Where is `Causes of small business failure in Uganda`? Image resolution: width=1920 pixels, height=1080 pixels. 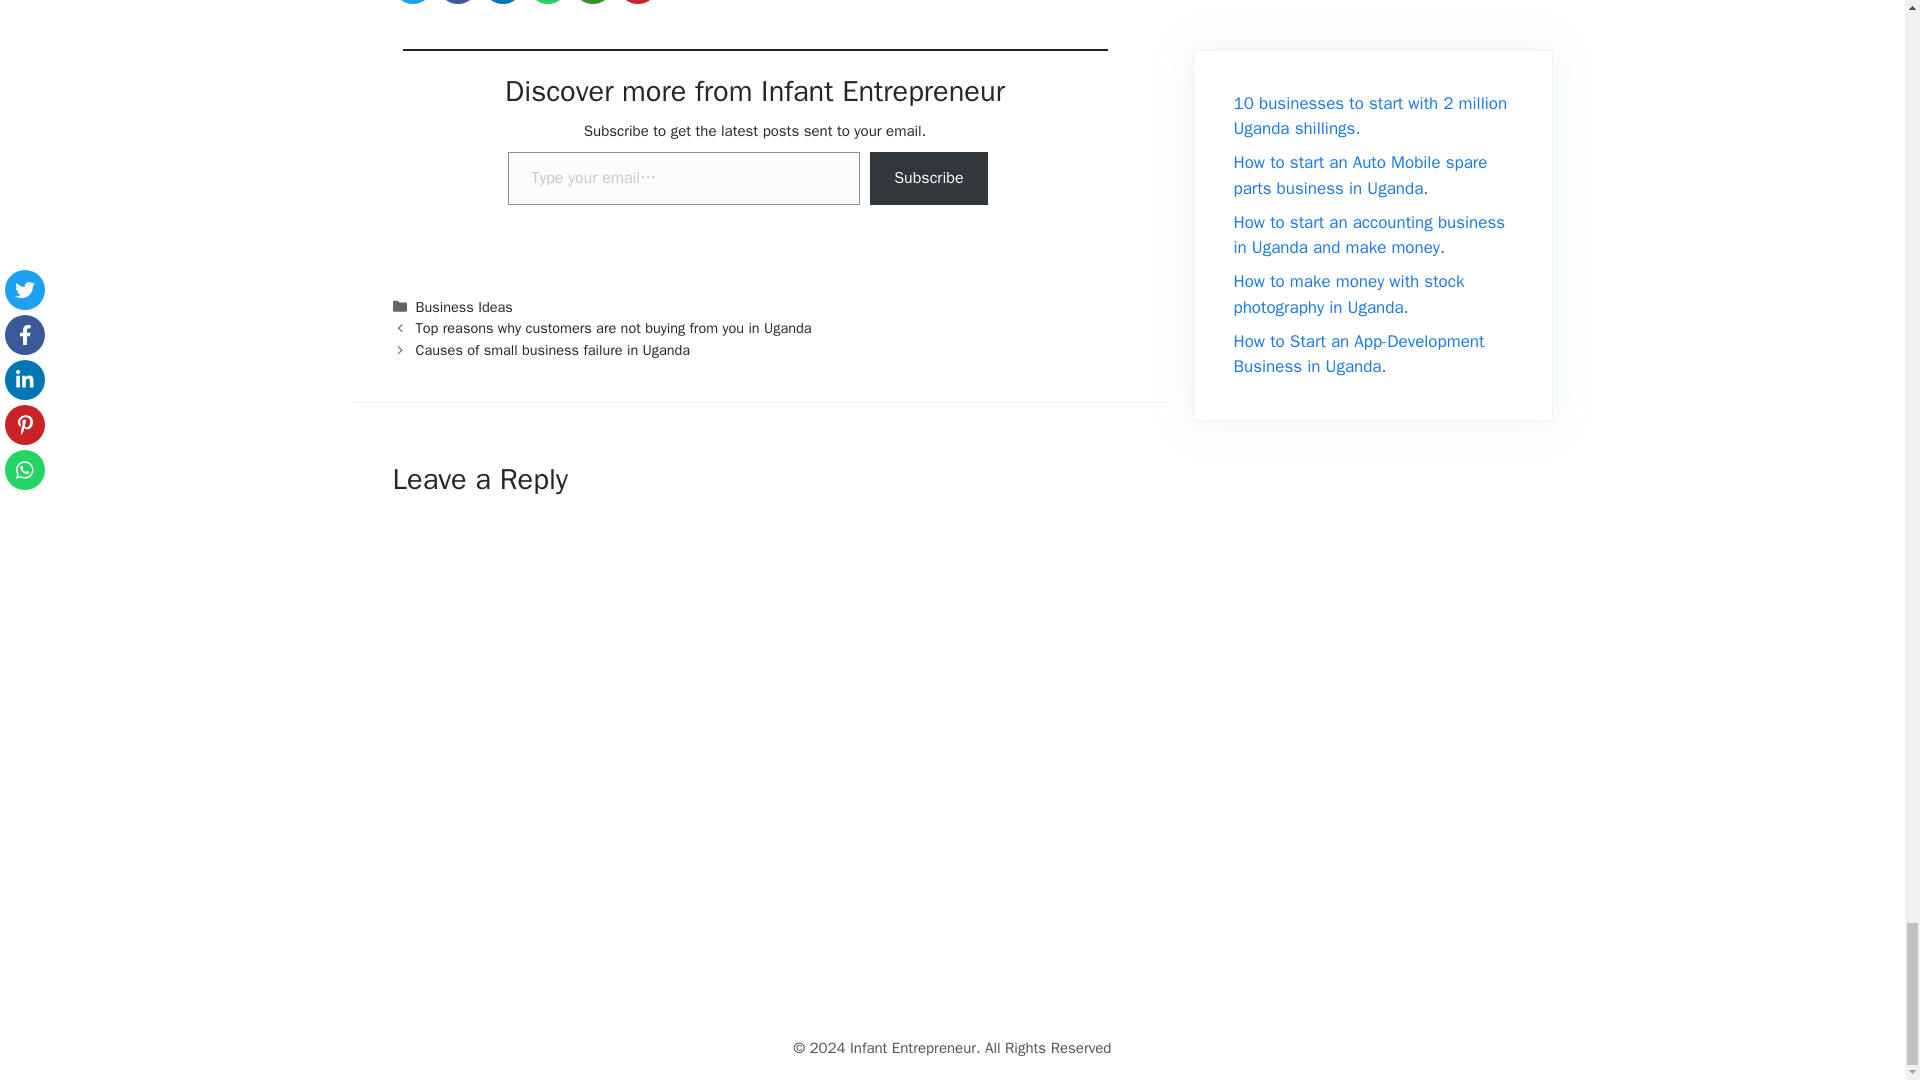
Causes of small business failure in Uganda is located at coordinates (554, 350).